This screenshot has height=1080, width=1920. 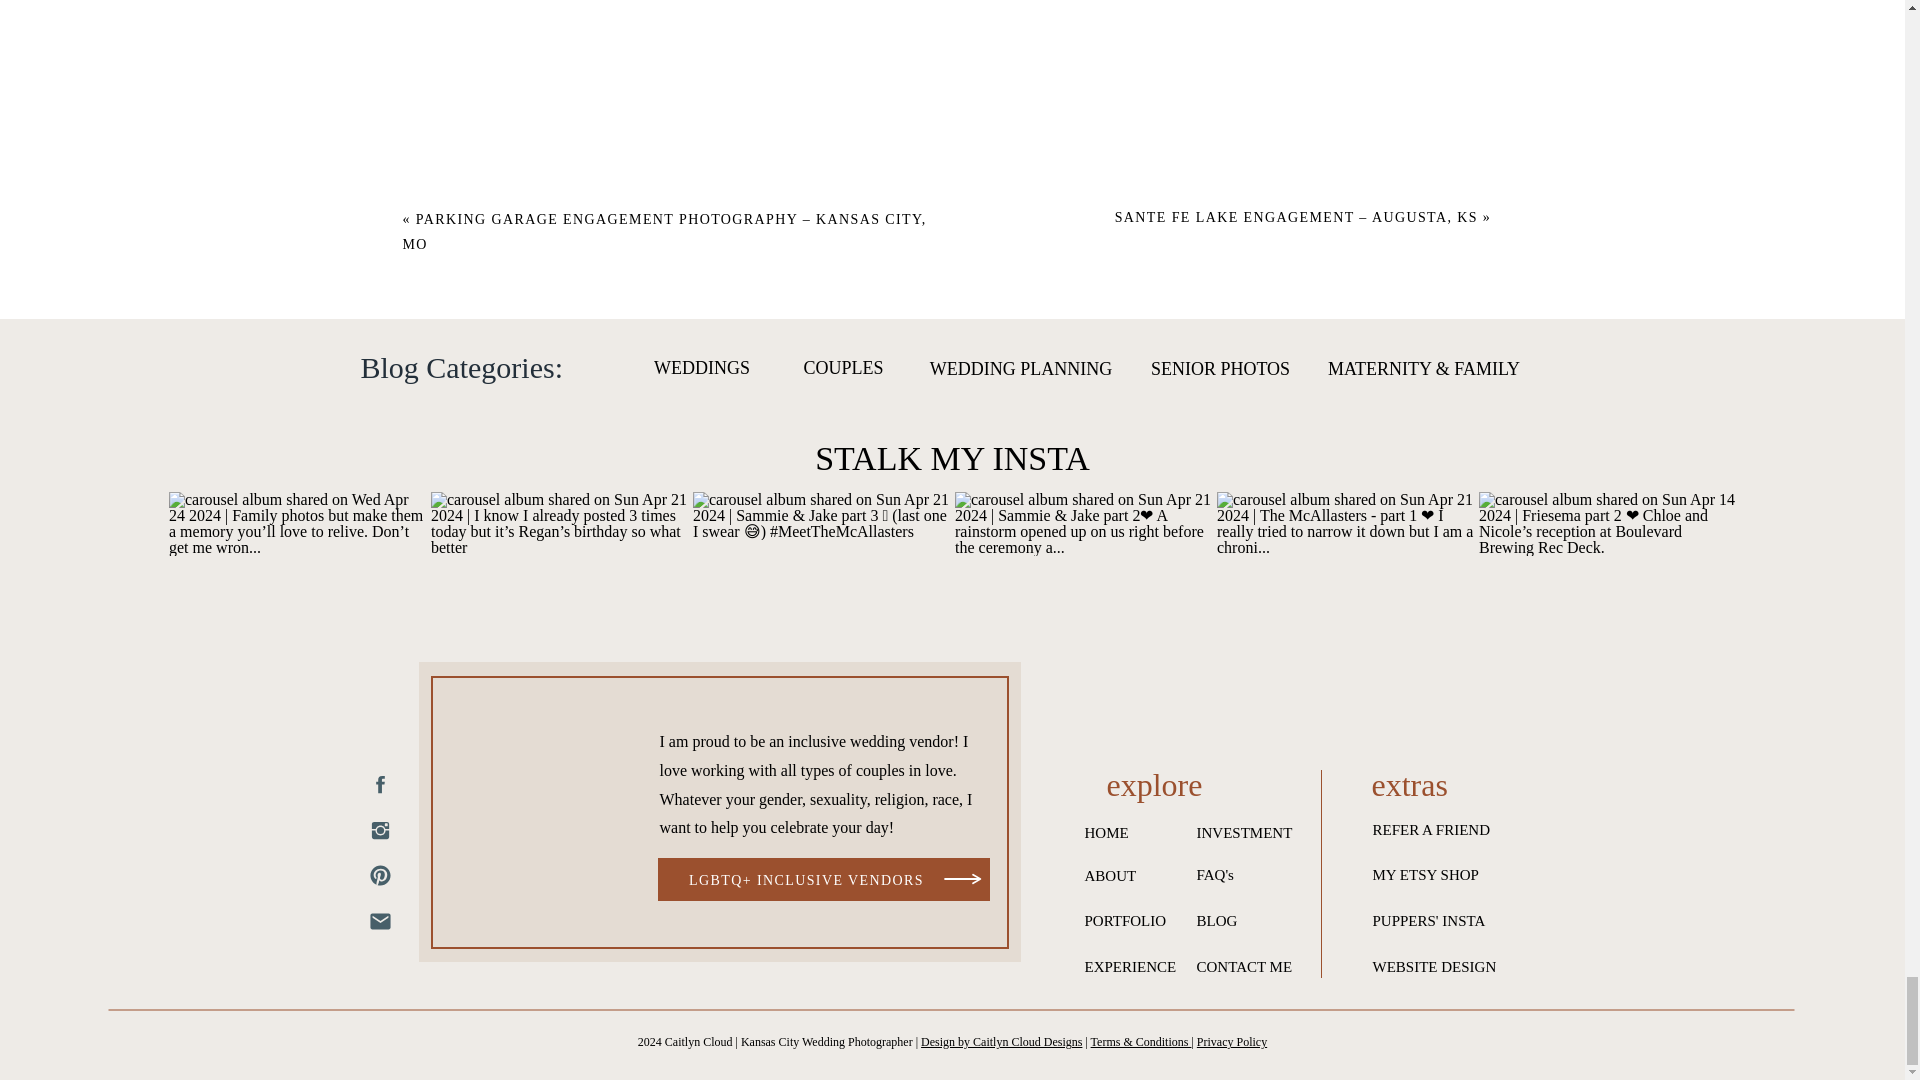 I want to click on SENIOR PHOTOS, so click(x=1220, y=370).